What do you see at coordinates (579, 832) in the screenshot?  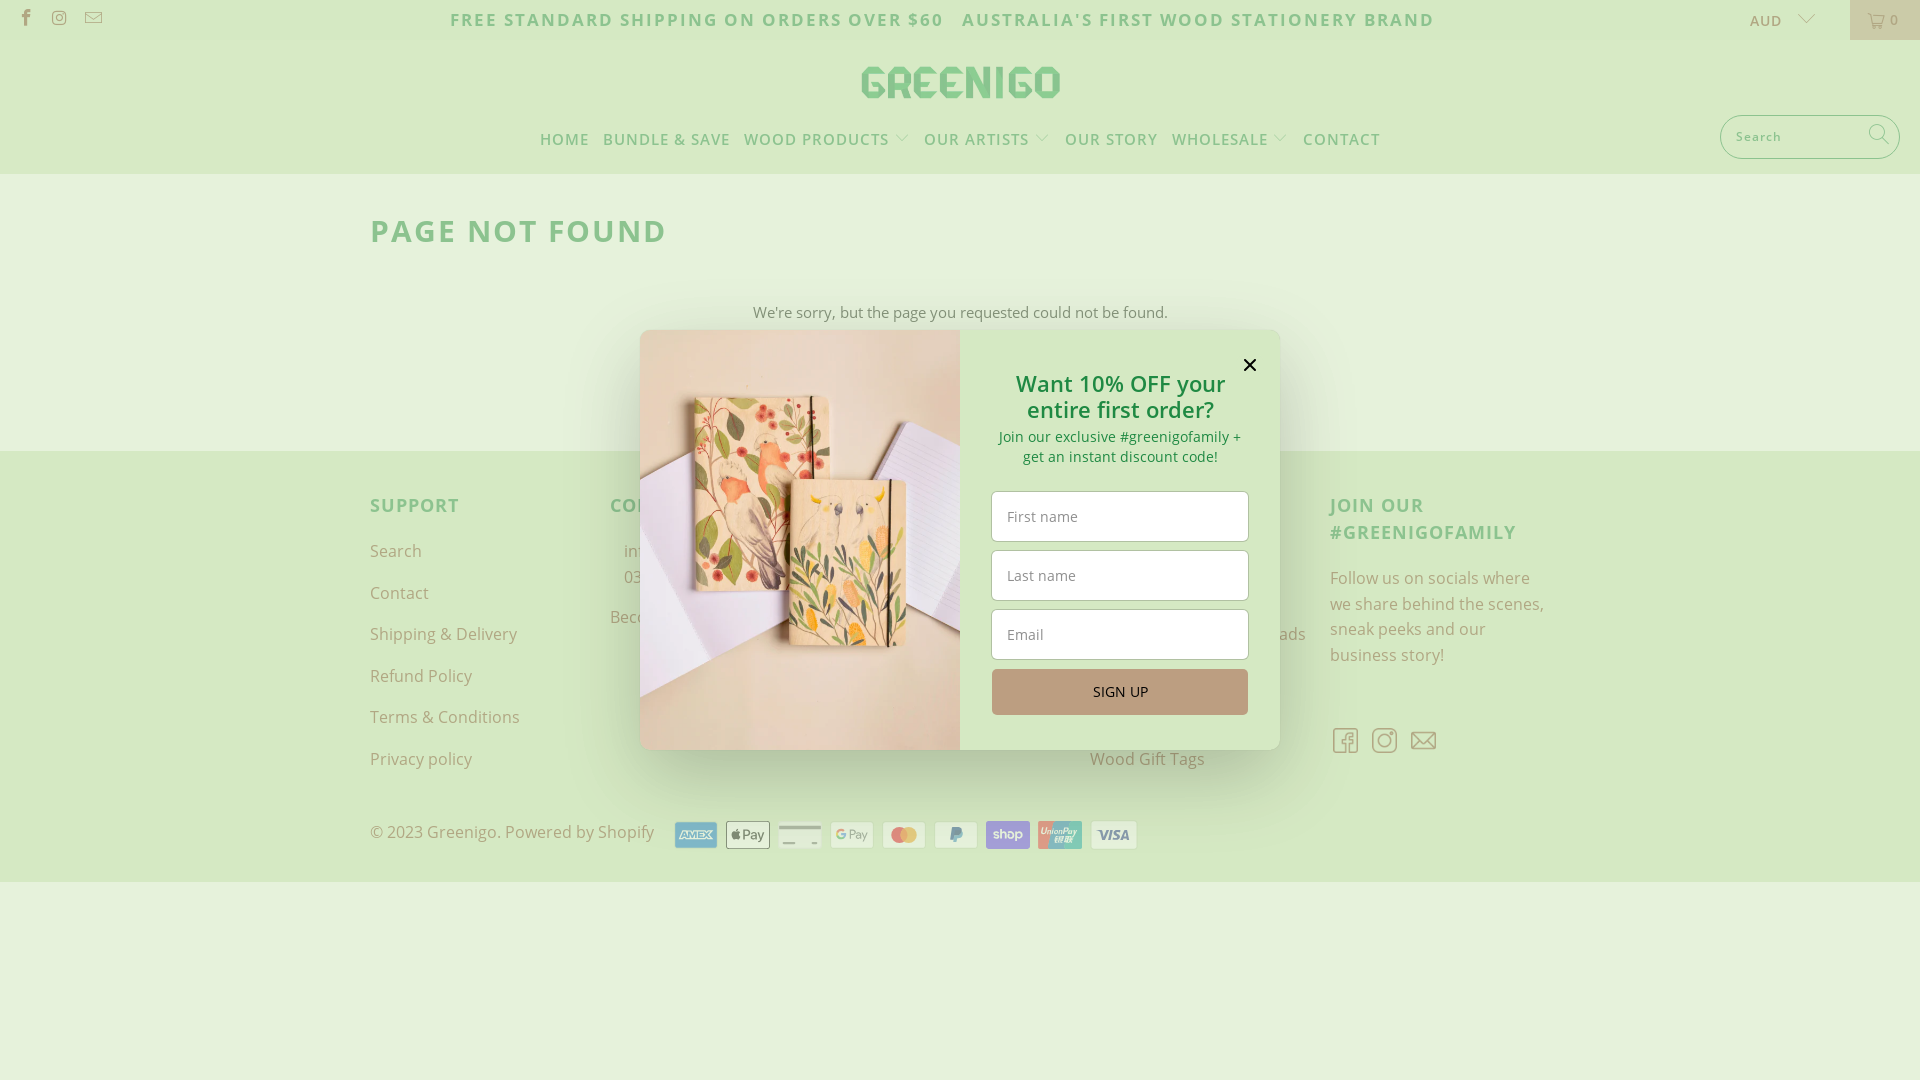 I see `Powered by Shopify` at bounding box center [579, 832].